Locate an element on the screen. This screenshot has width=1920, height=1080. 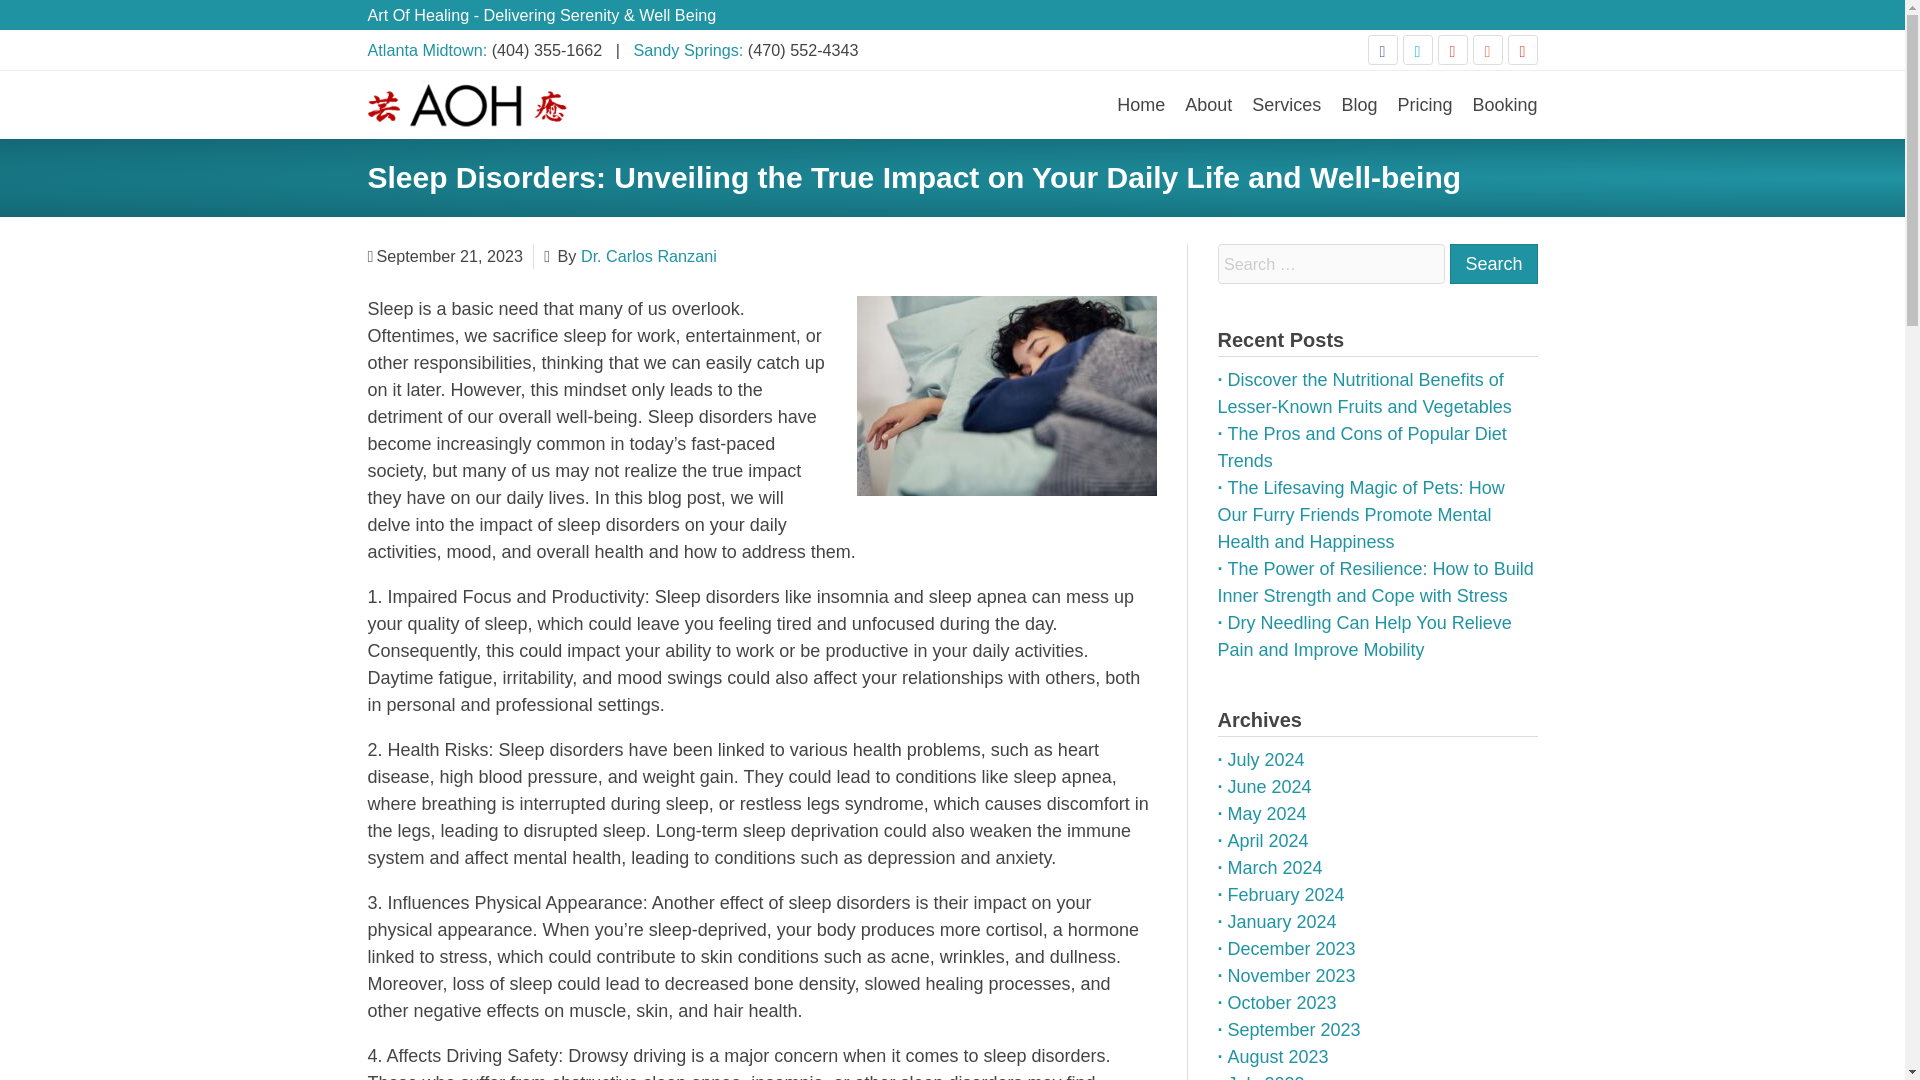
google is located at coordinates (1453, 49).